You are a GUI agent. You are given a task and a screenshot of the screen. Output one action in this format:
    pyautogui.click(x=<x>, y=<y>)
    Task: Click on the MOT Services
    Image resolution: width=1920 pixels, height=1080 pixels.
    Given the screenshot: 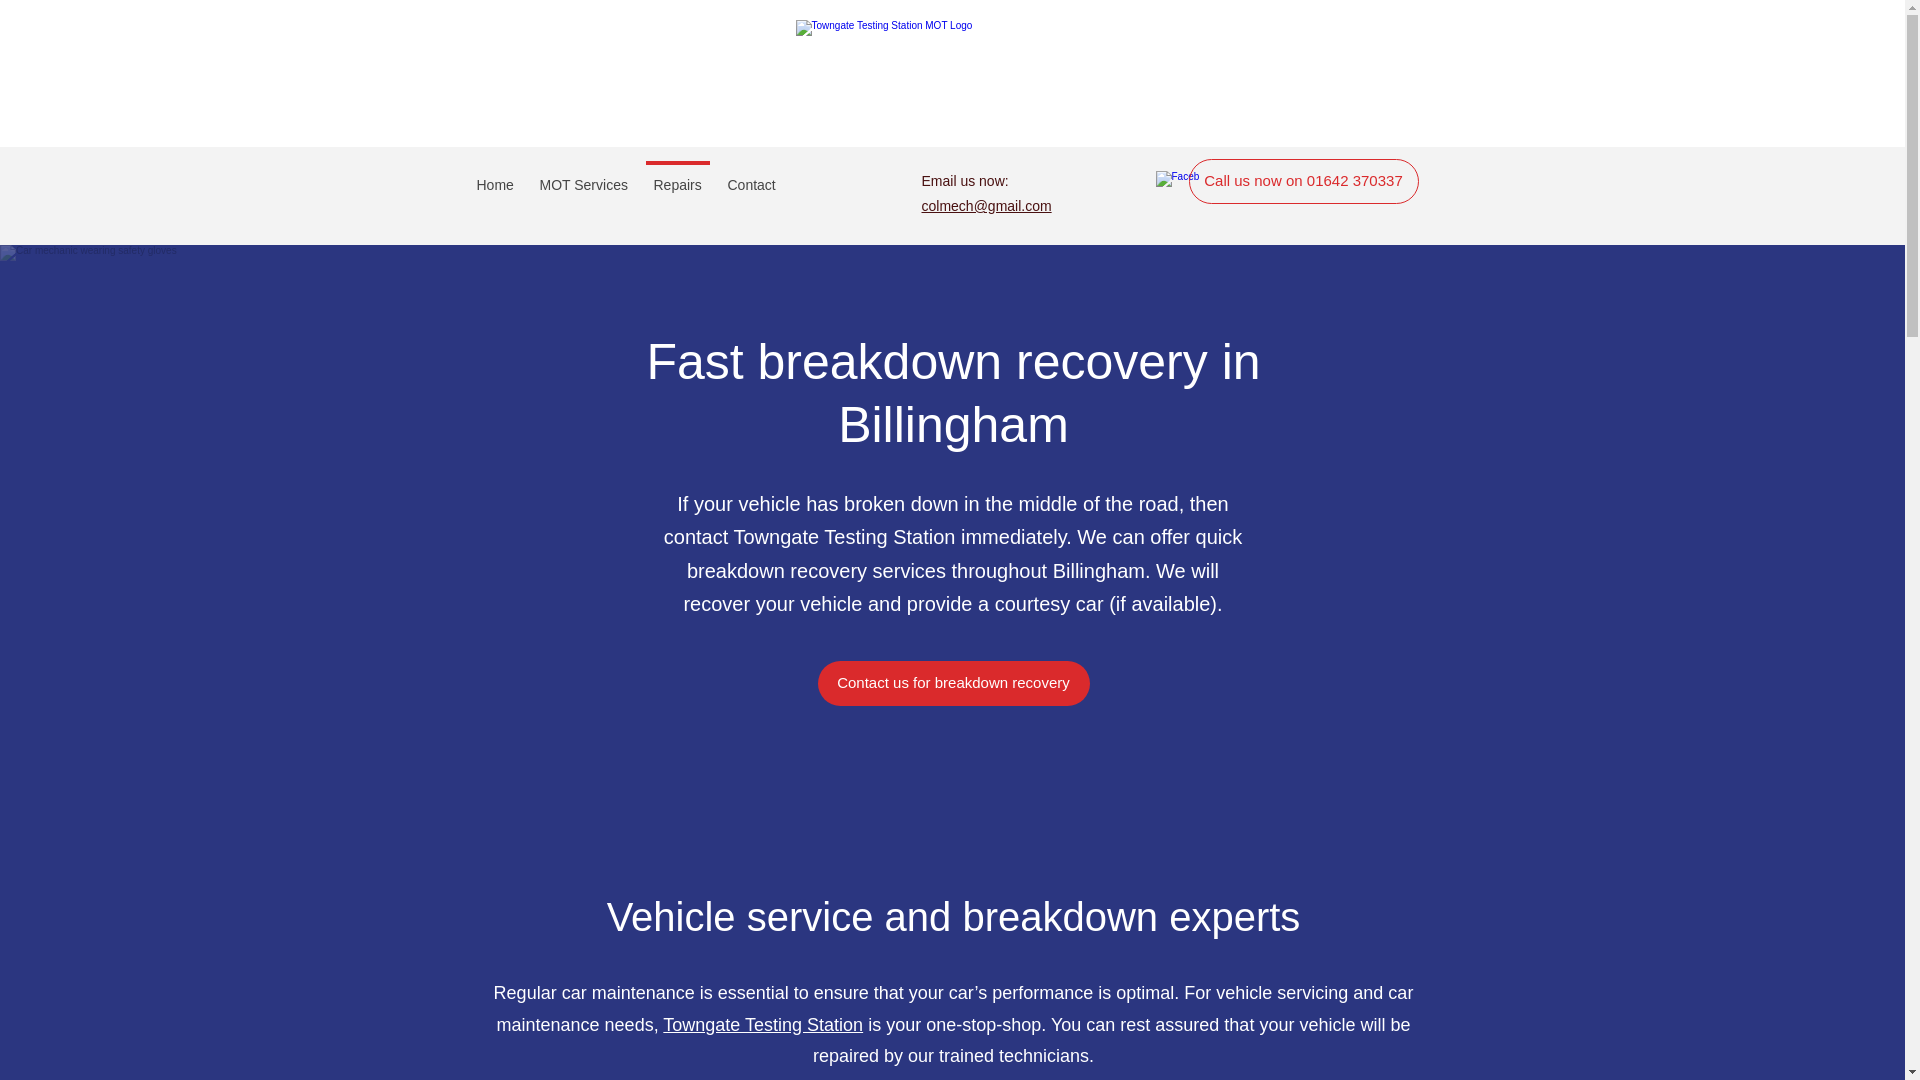 What is the action you would take?
    pyautogui.click(x=582, y=176)
    